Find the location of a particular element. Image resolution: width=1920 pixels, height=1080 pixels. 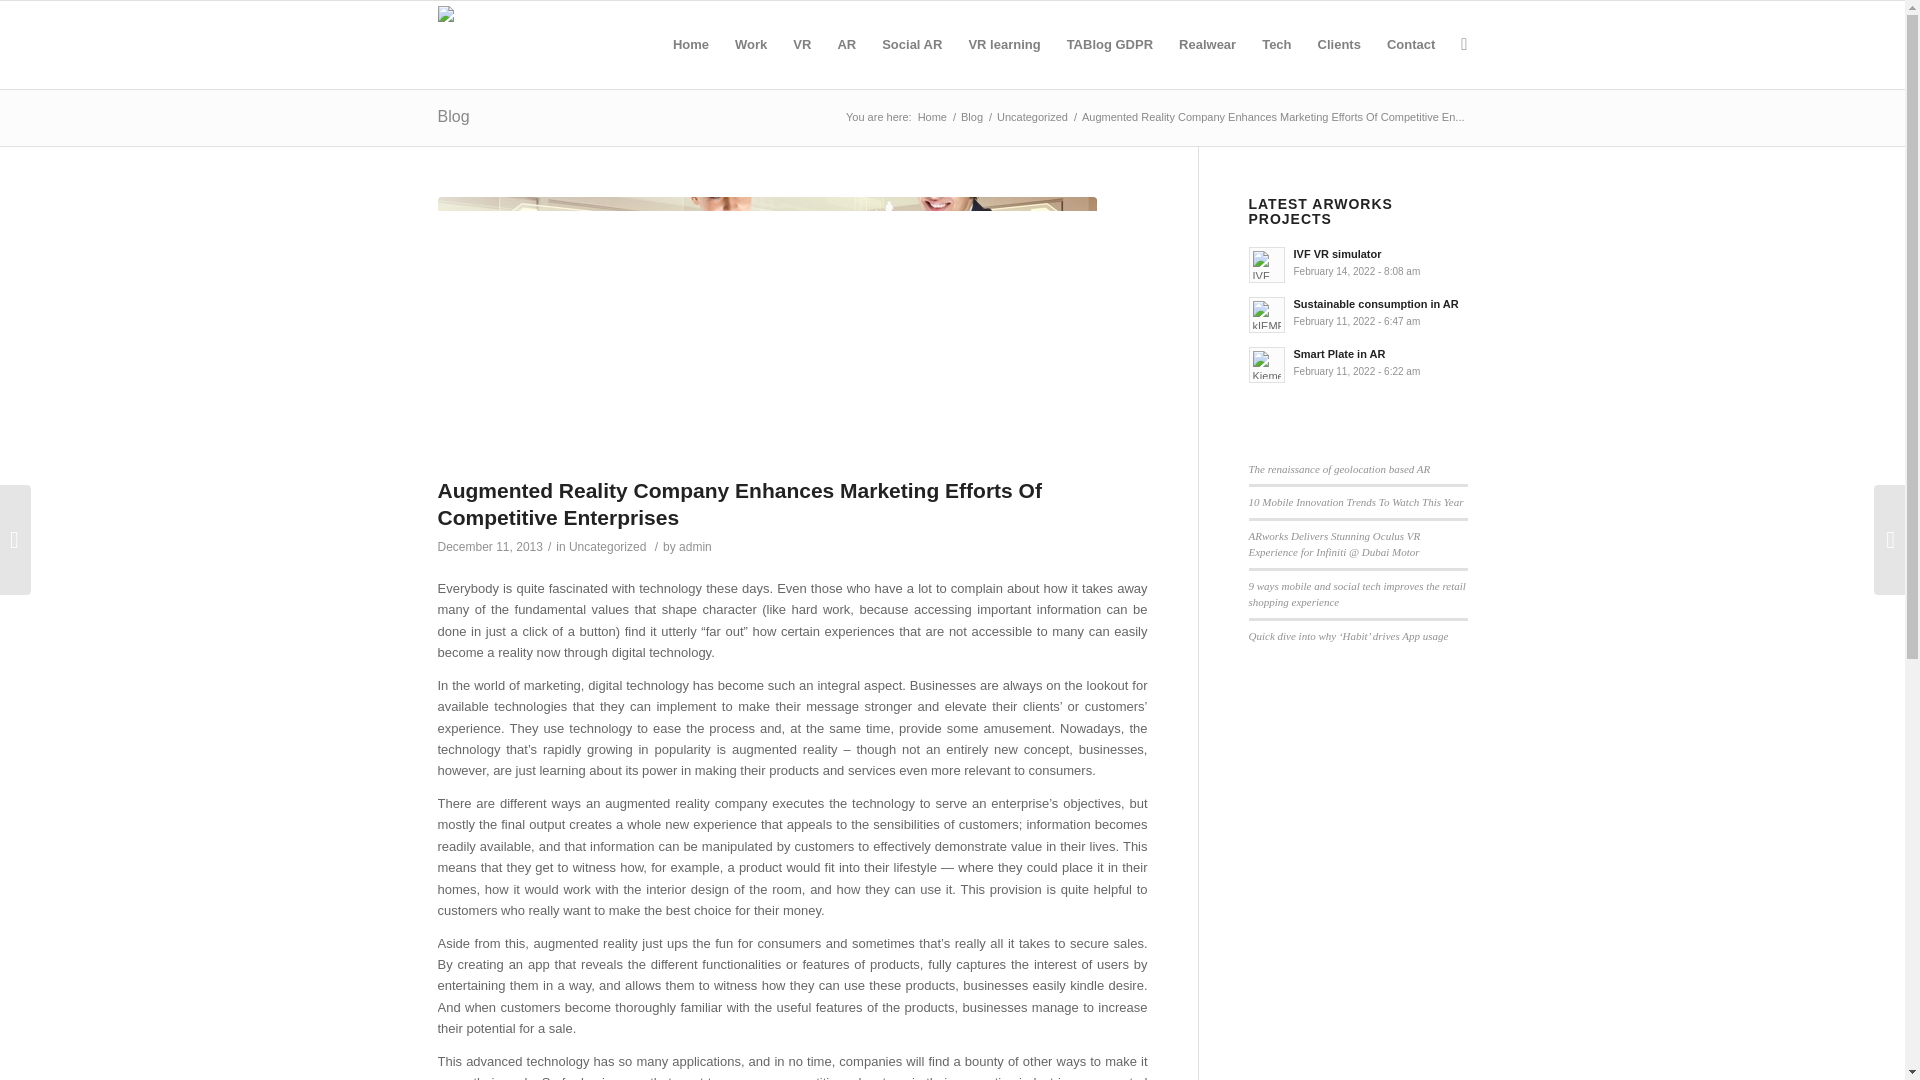

Blog is located at coordinates (972, 118).